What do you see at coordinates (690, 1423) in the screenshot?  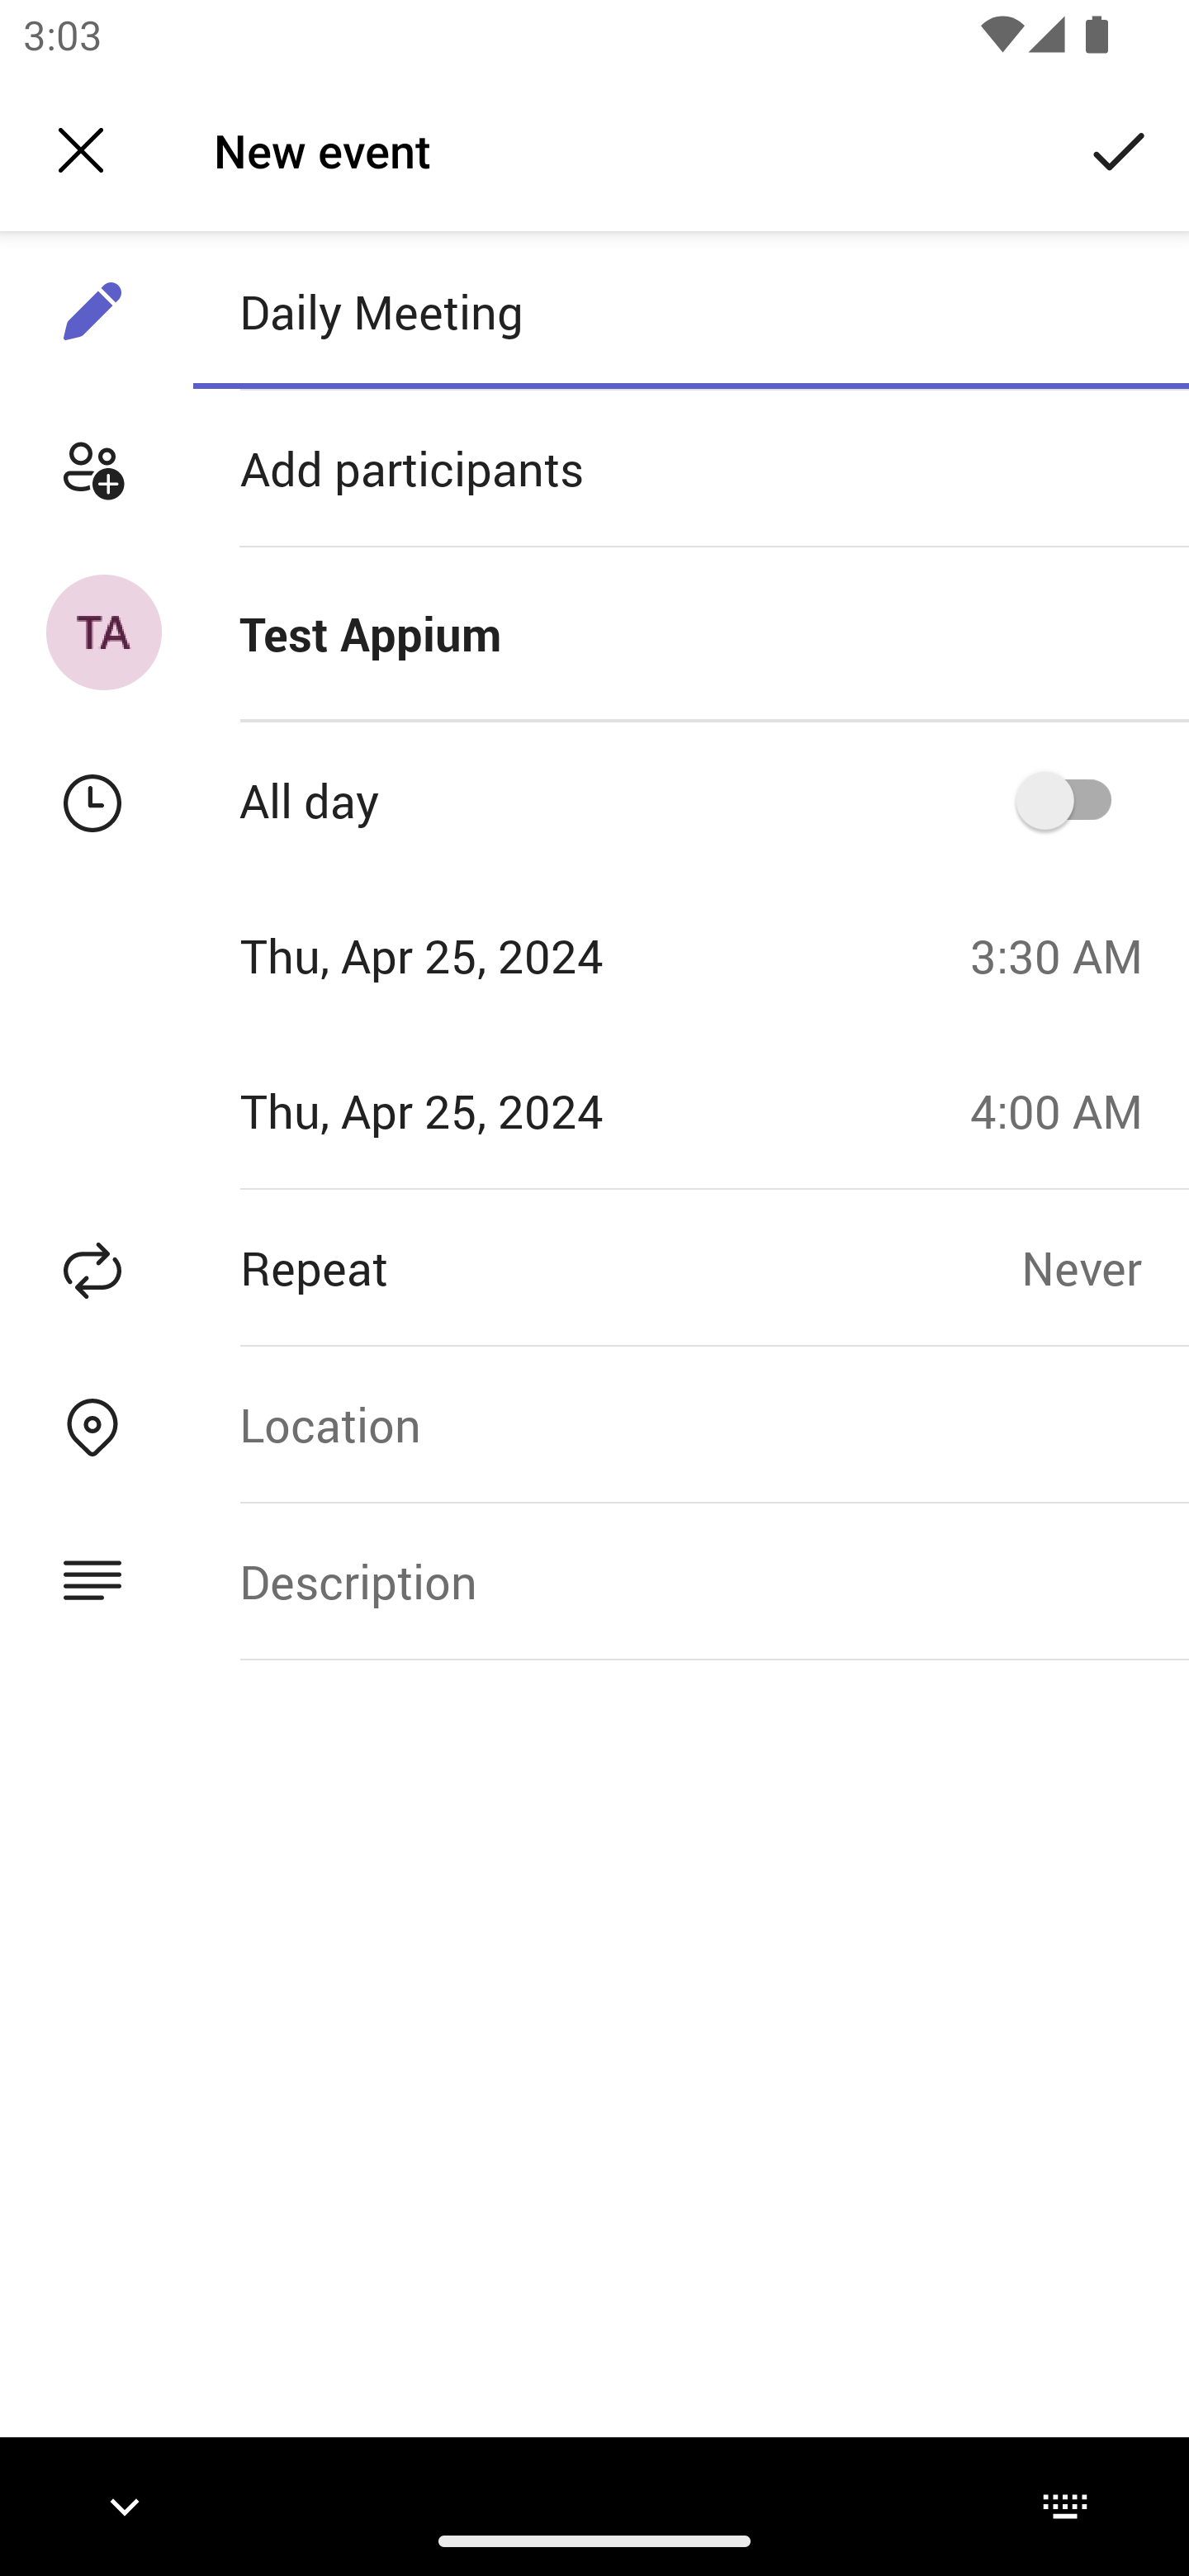 I see `Location` at bounding box center [690, 1423].